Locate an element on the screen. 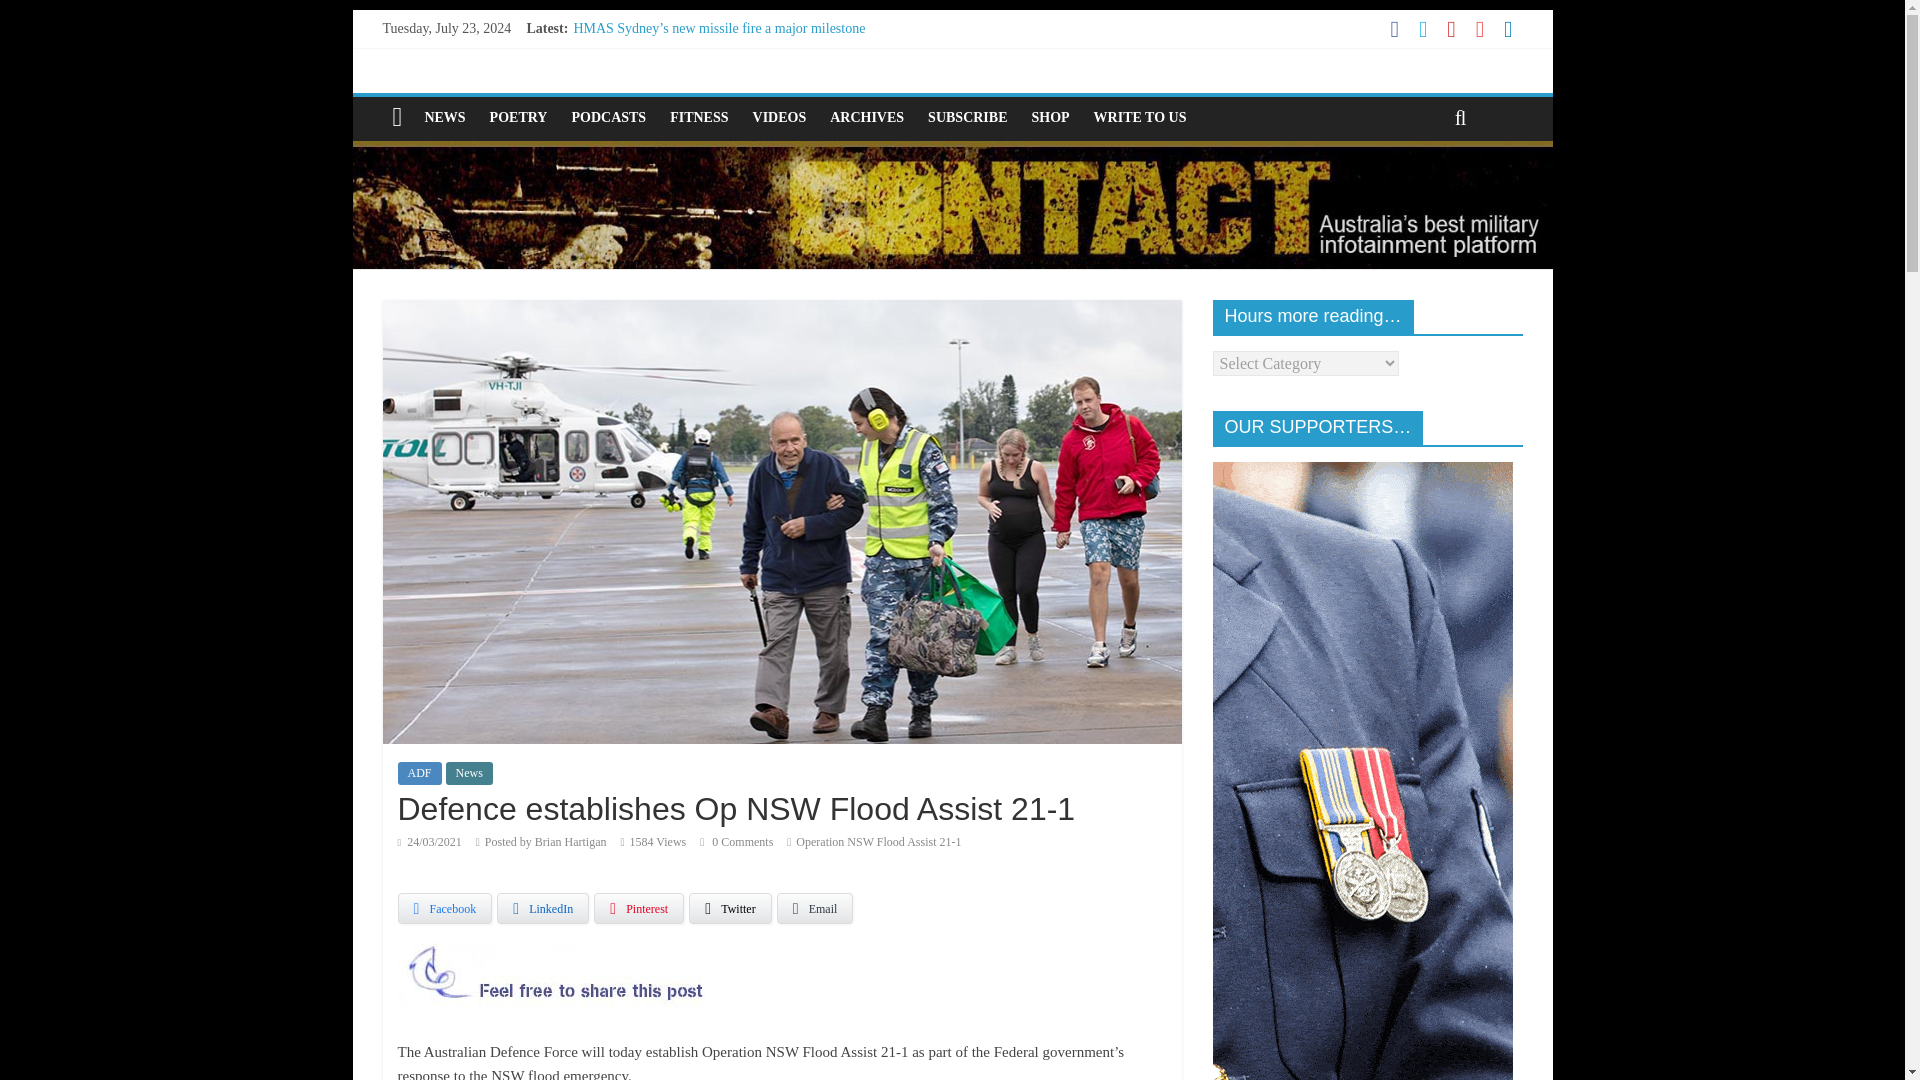  VIDEOS is located at coordinates (780, 118).